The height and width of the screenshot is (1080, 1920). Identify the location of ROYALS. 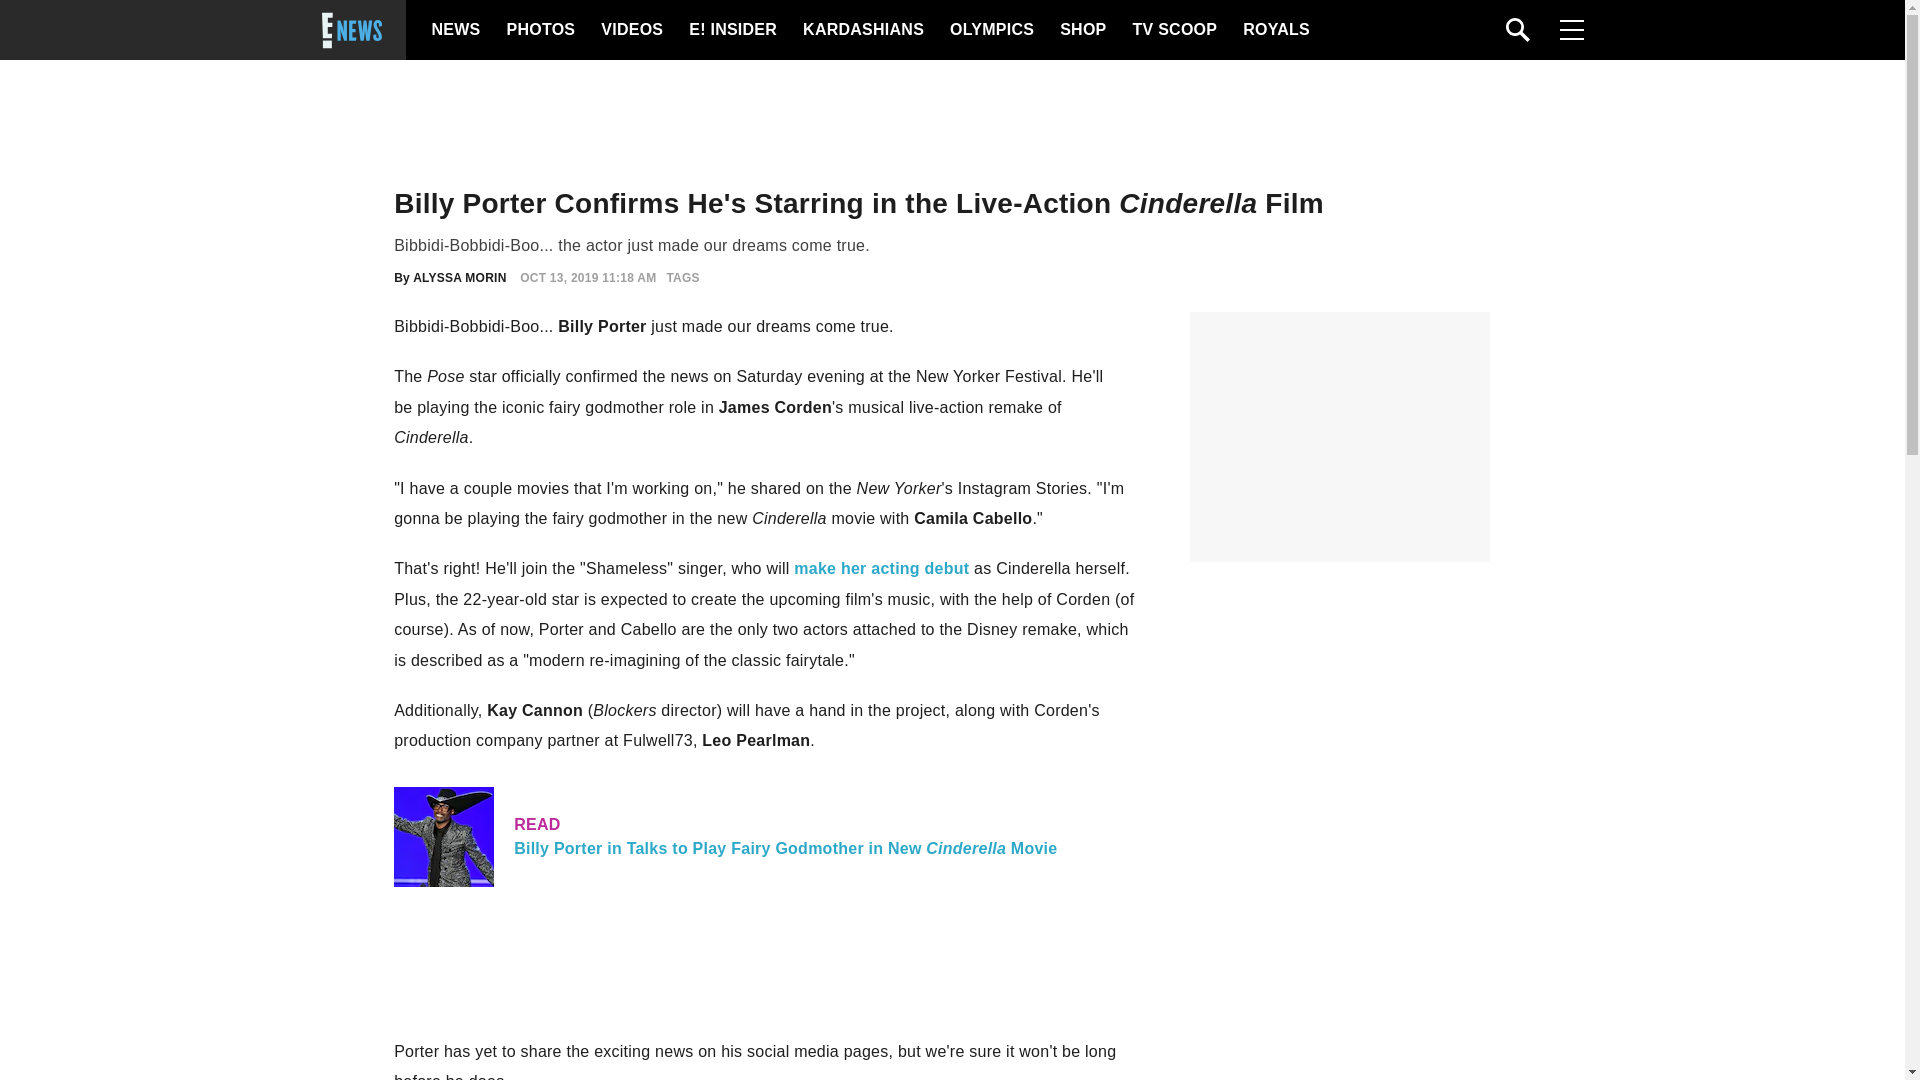
(1274, 30).